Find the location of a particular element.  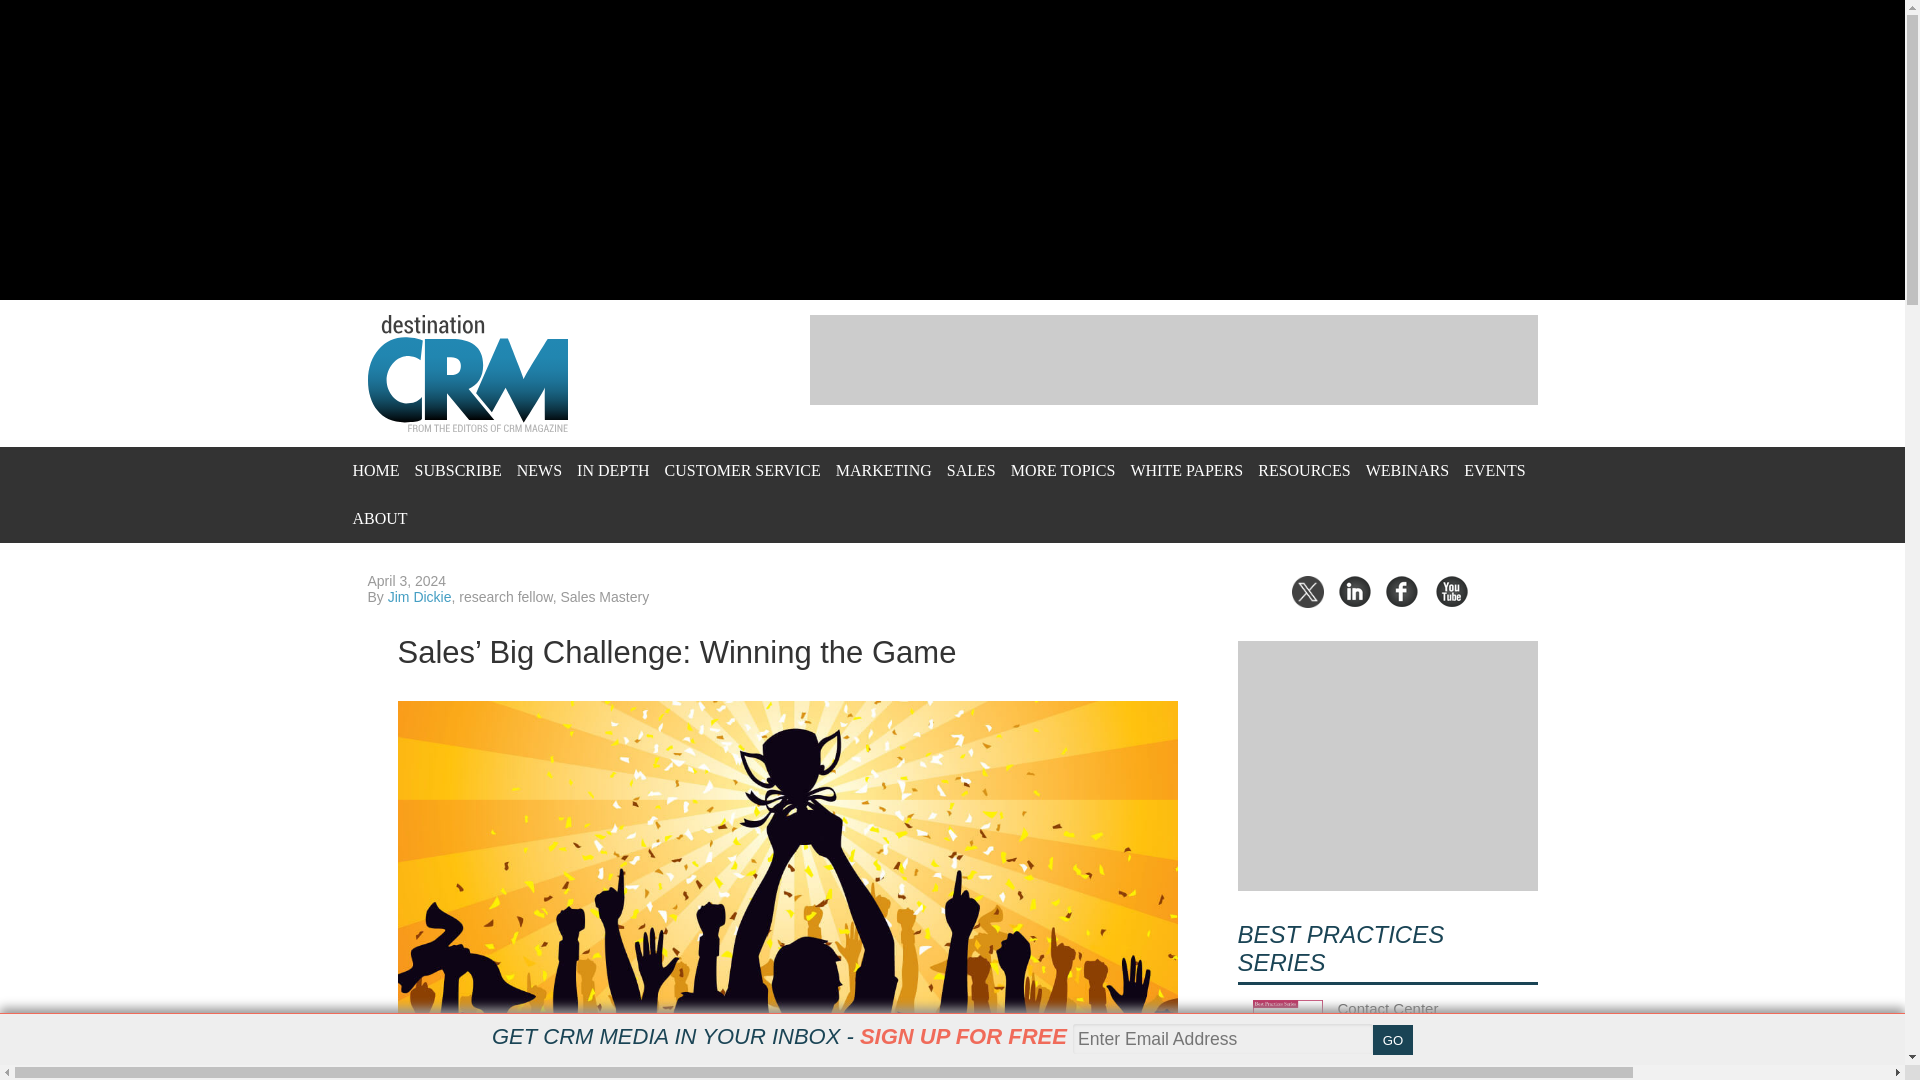

CUSTOMER SERVICE is located at coordinates (742, 470).